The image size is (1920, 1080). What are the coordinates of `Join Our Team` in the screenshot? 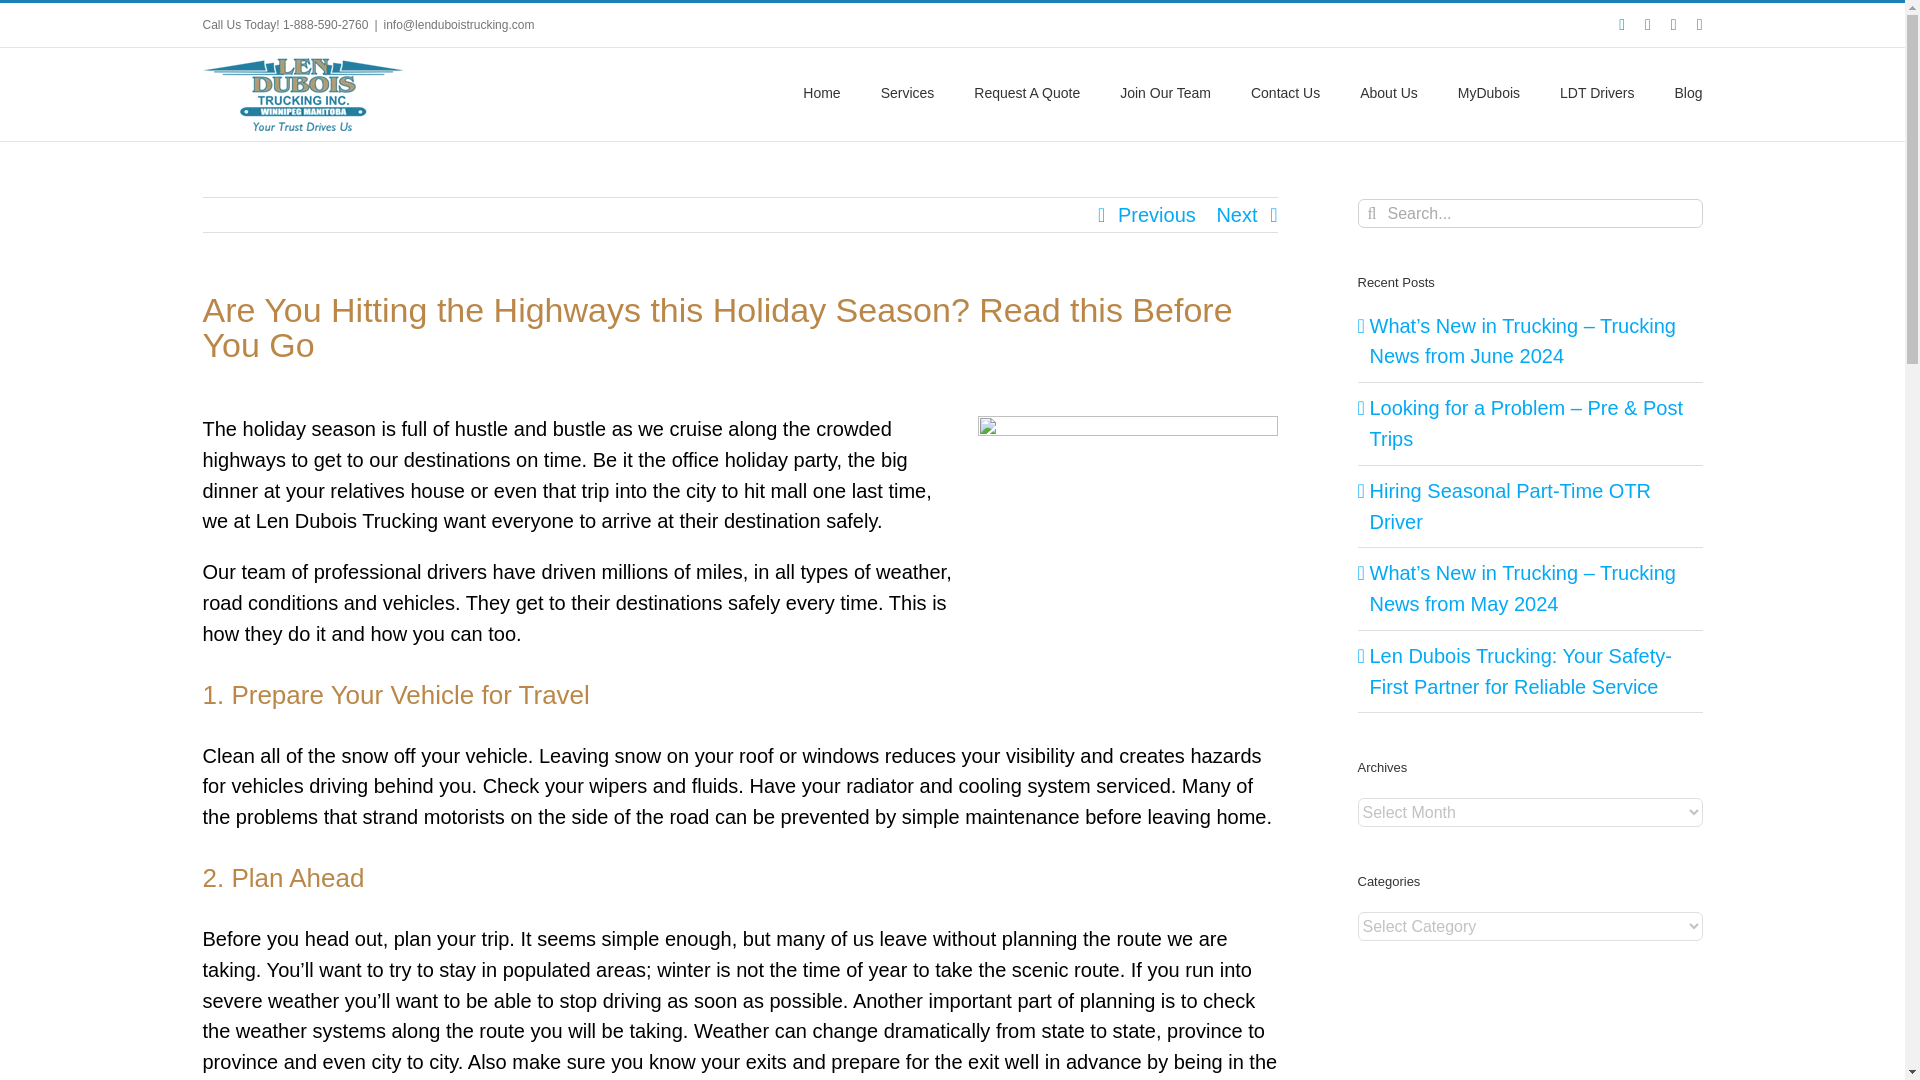 It's located at (1165, 90).